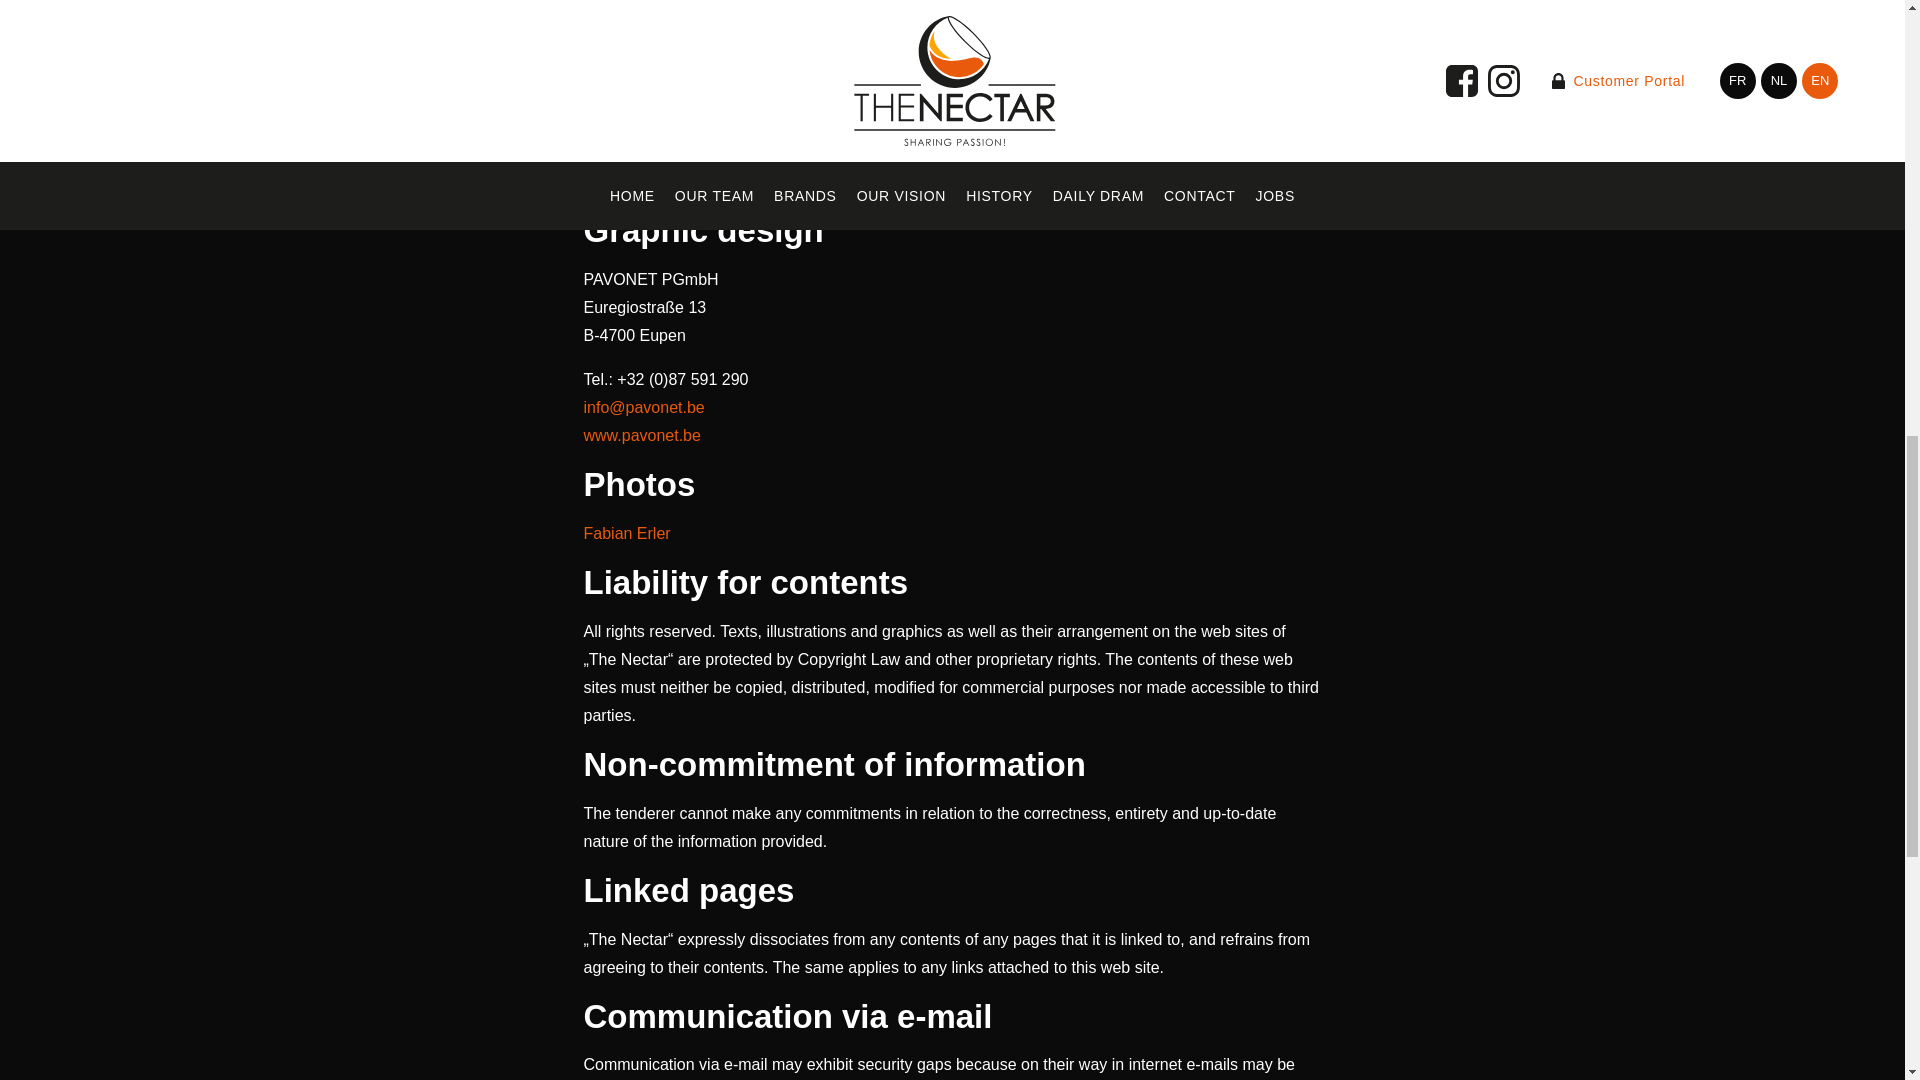 This screenshot has height=1080, width=1920. What do you see at coordinates (642, 181) in the screenshot?
I see `www.pixelbar.be` at bounding box center [642, 181].